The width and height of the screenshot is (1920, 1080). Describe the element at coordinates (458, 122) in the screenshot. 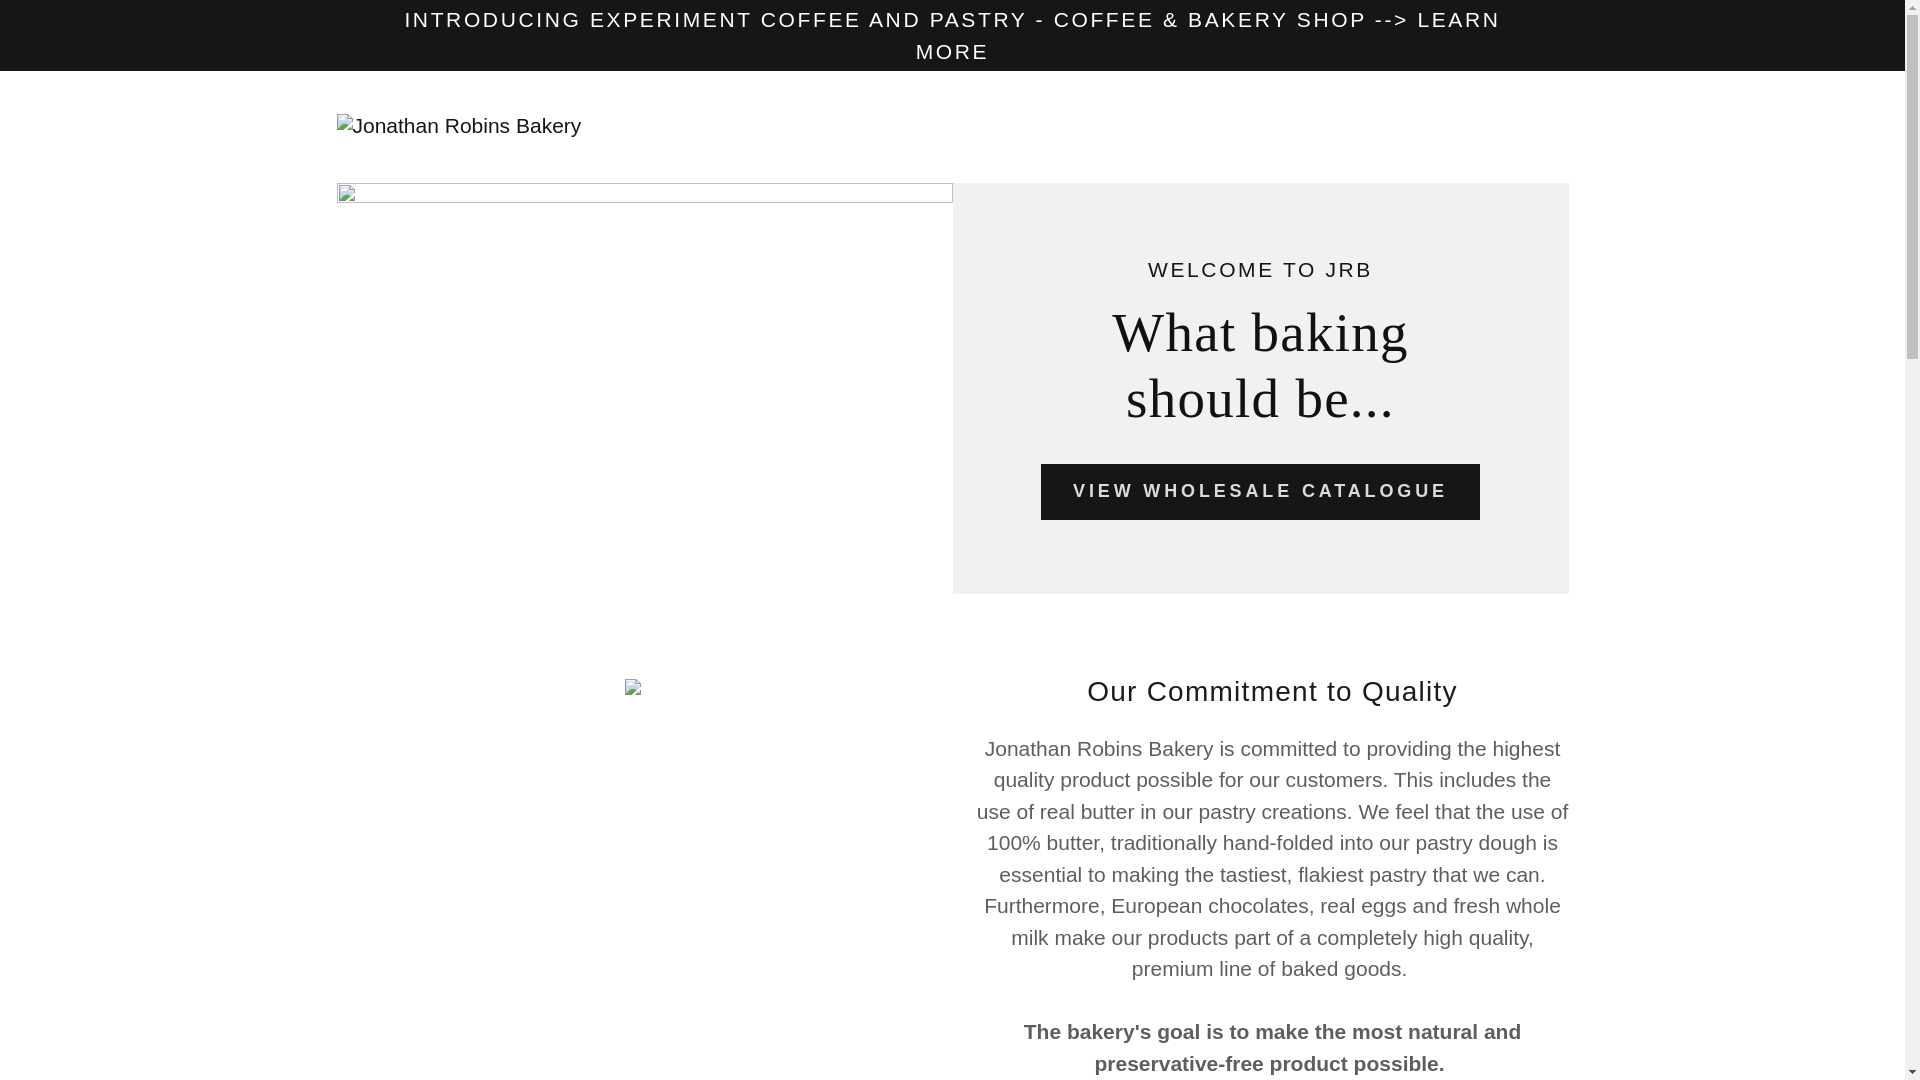

I see `Jonathan Robins Bakery` at that location.